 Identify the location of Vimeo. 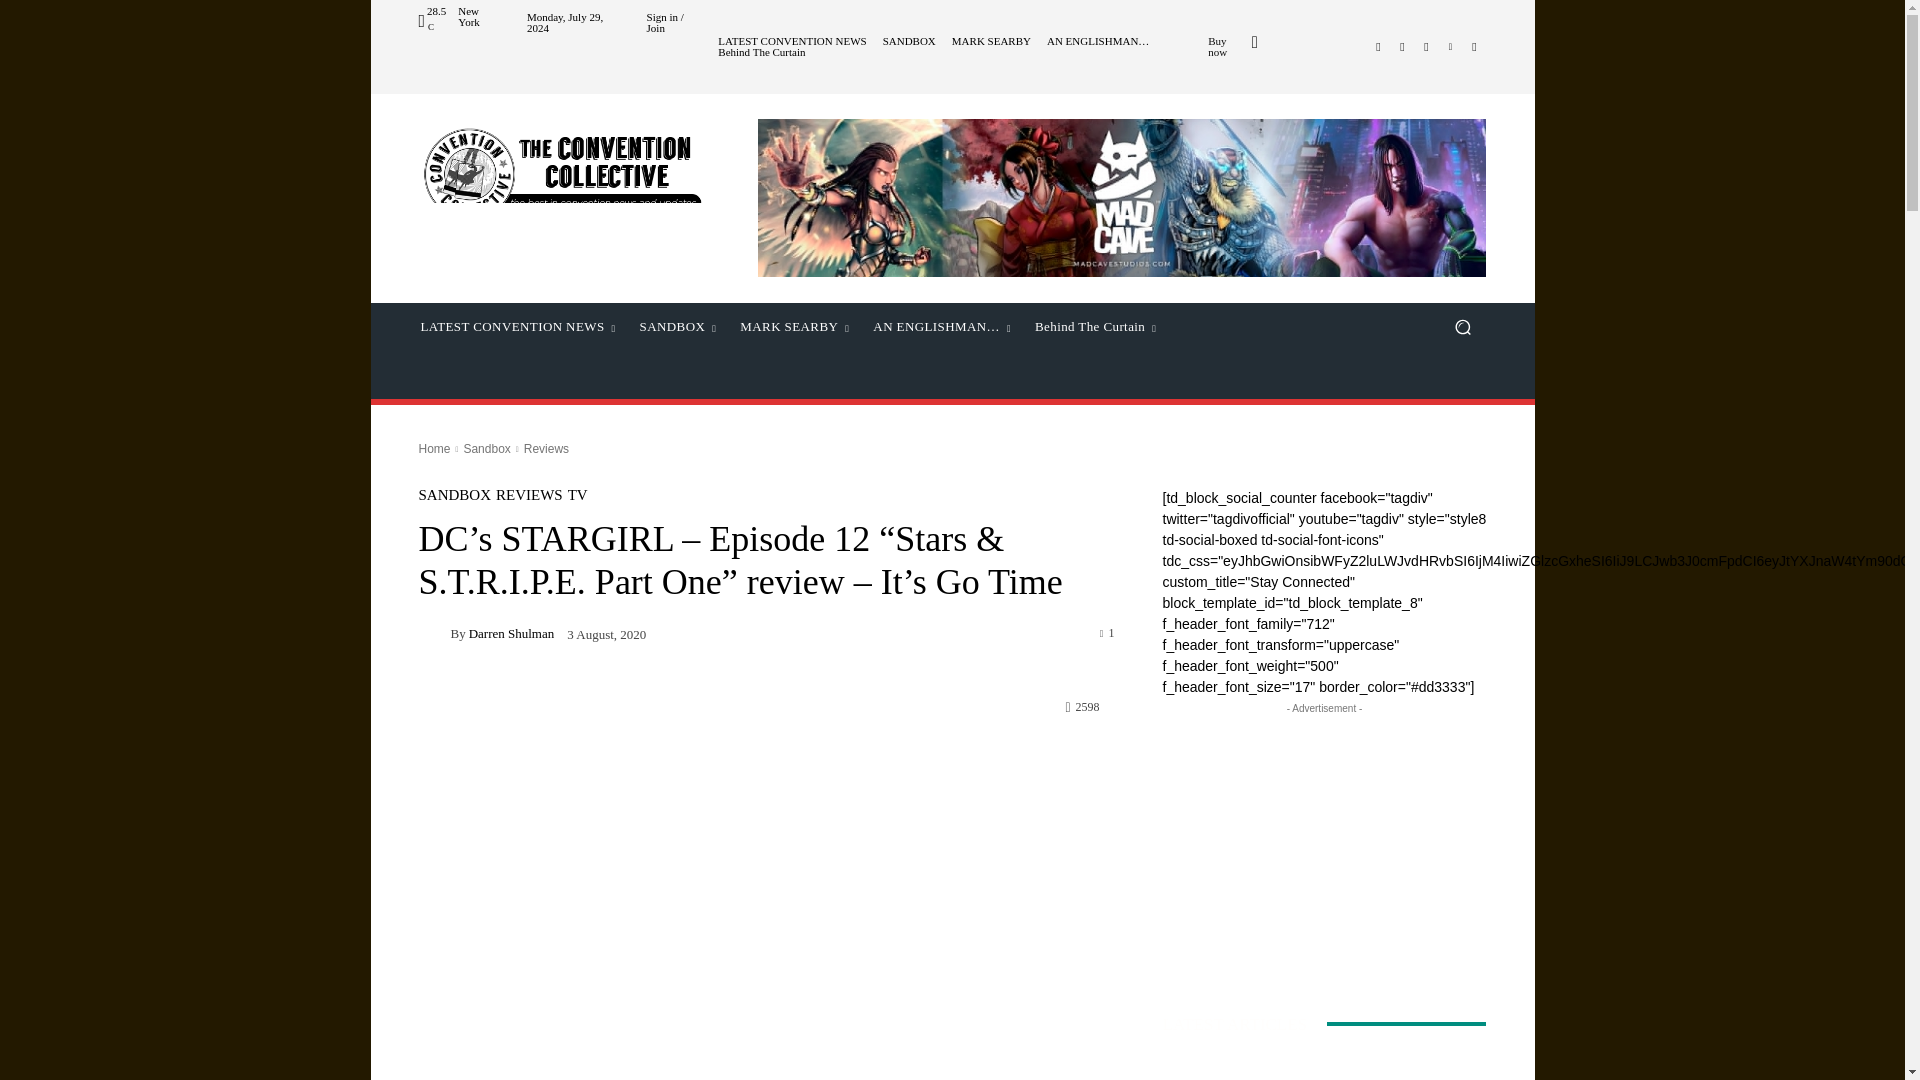
(1450, 46).